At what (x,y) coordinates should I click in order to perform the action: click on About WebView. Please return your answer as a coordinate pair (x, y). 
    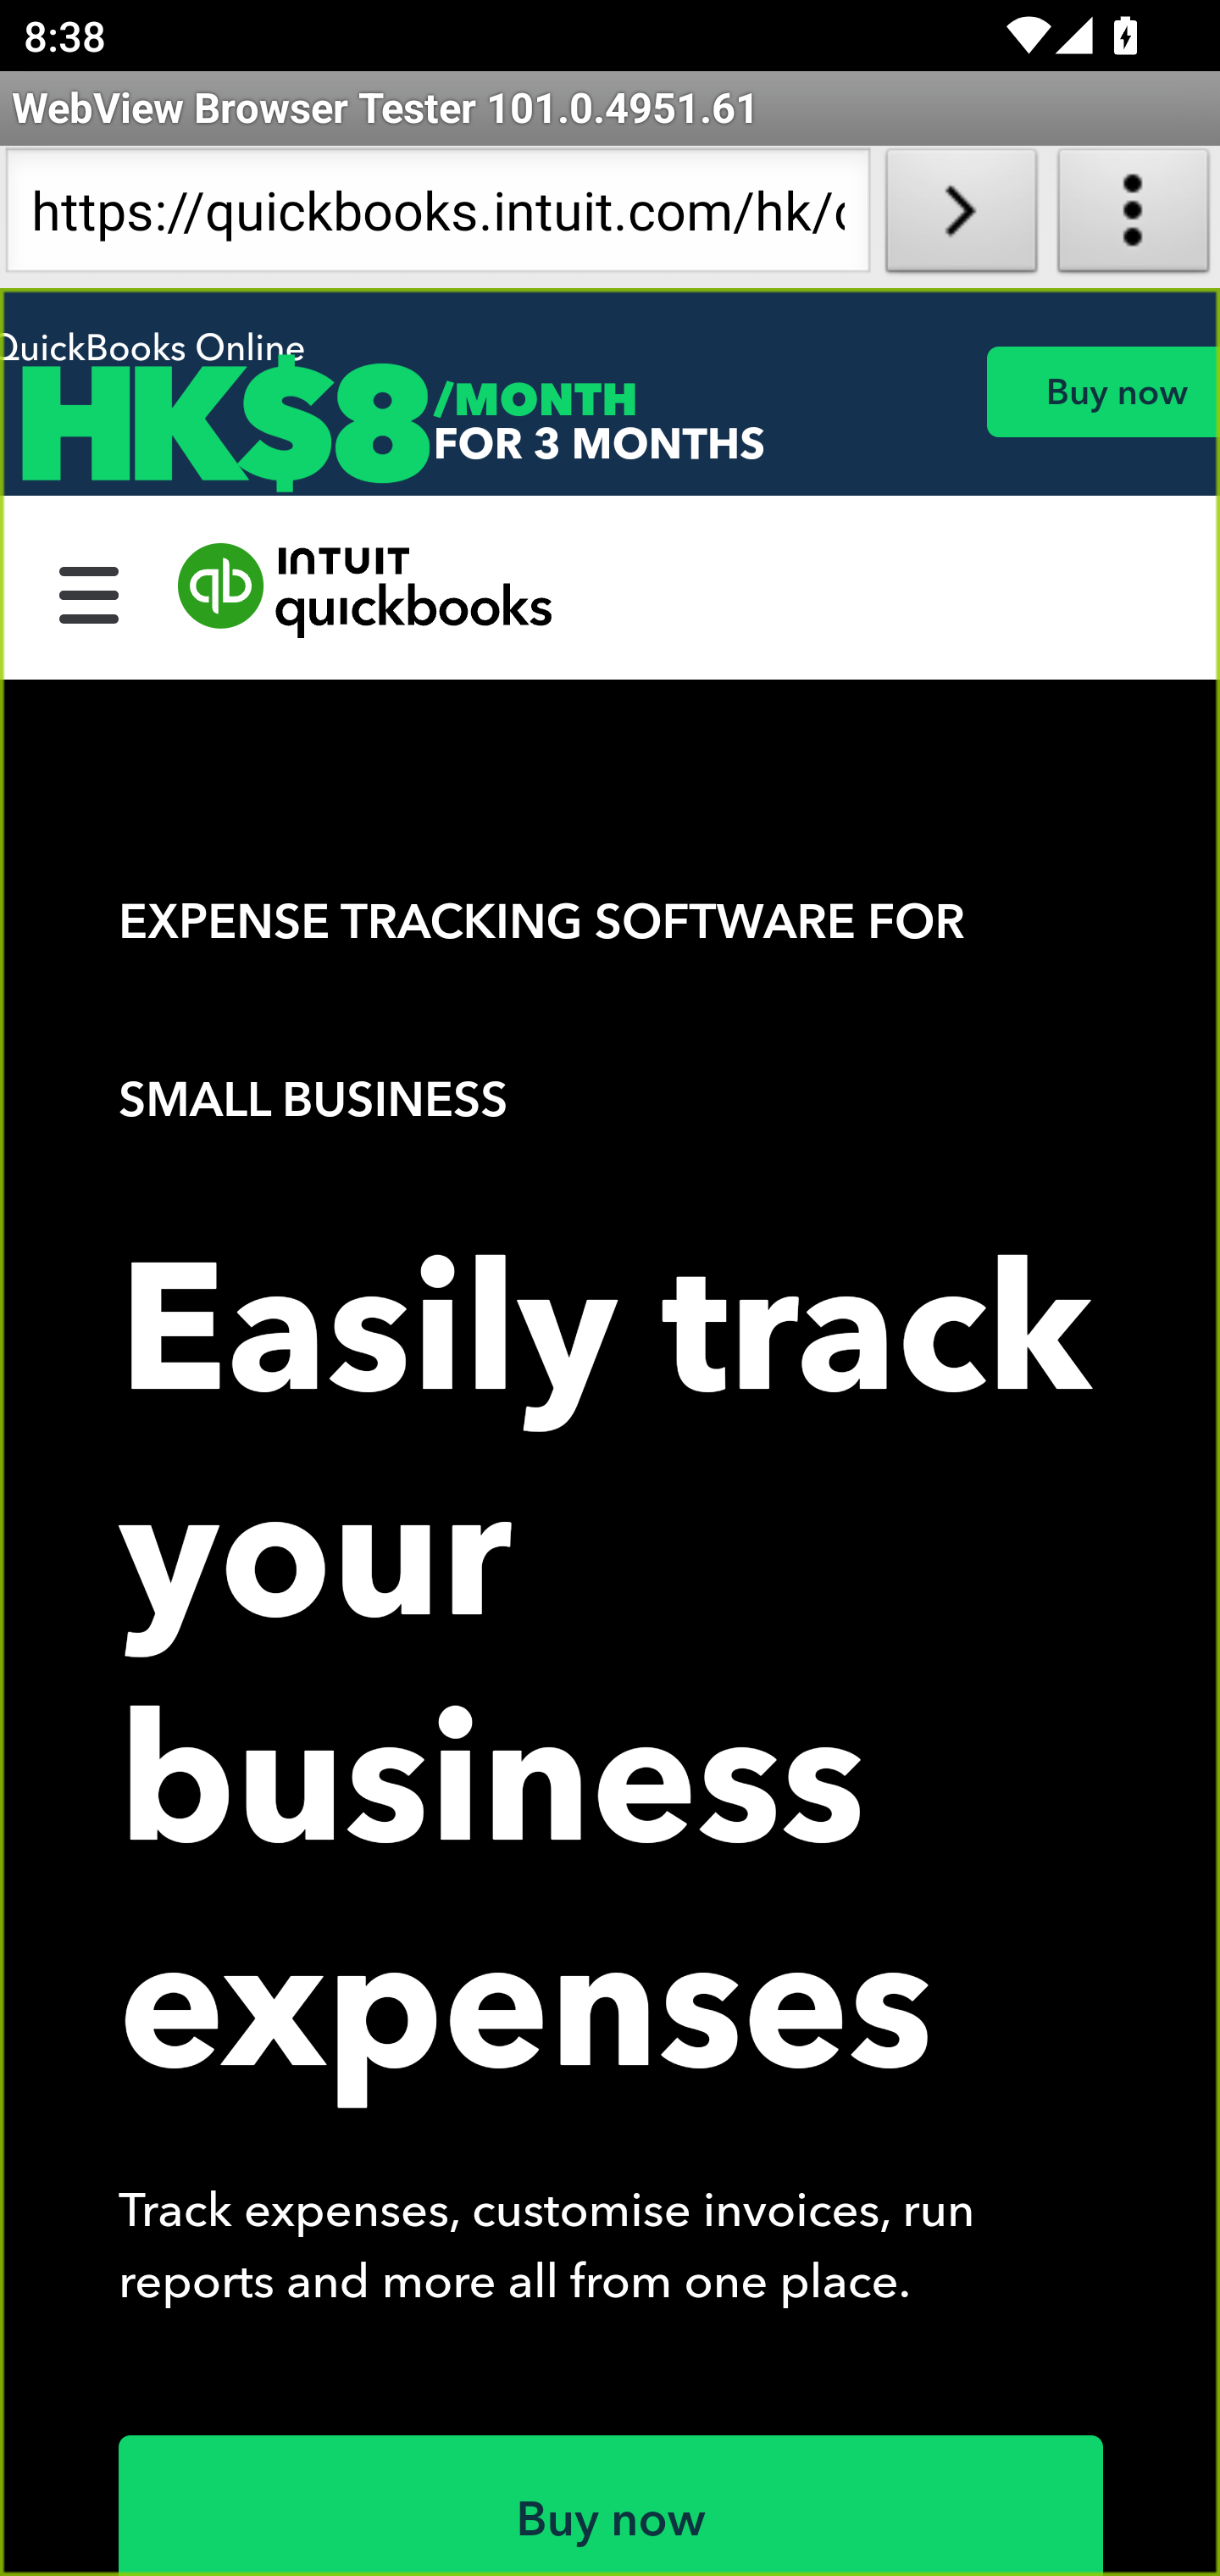
    Looking at the image, I should click on (1134, 217).